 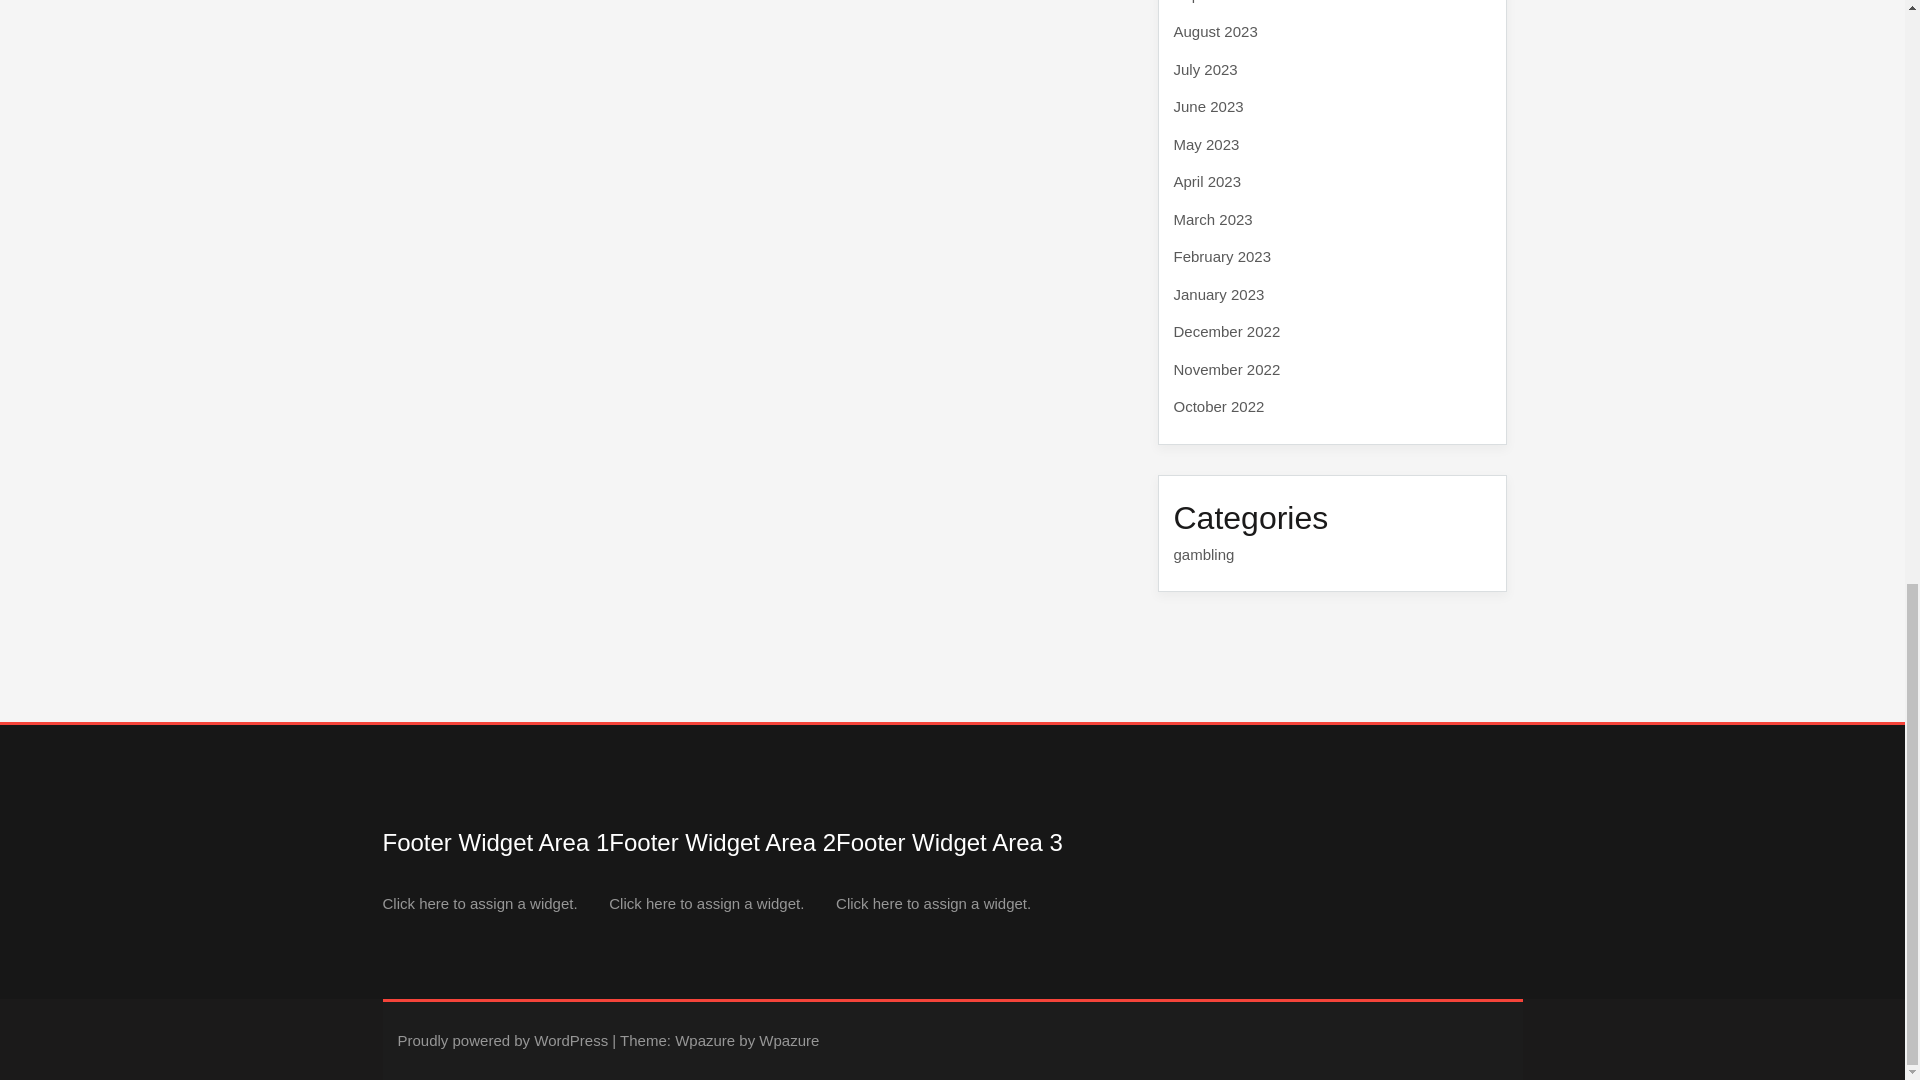 I want to click on Click here to assign a widget., so click(x=480, y=903).